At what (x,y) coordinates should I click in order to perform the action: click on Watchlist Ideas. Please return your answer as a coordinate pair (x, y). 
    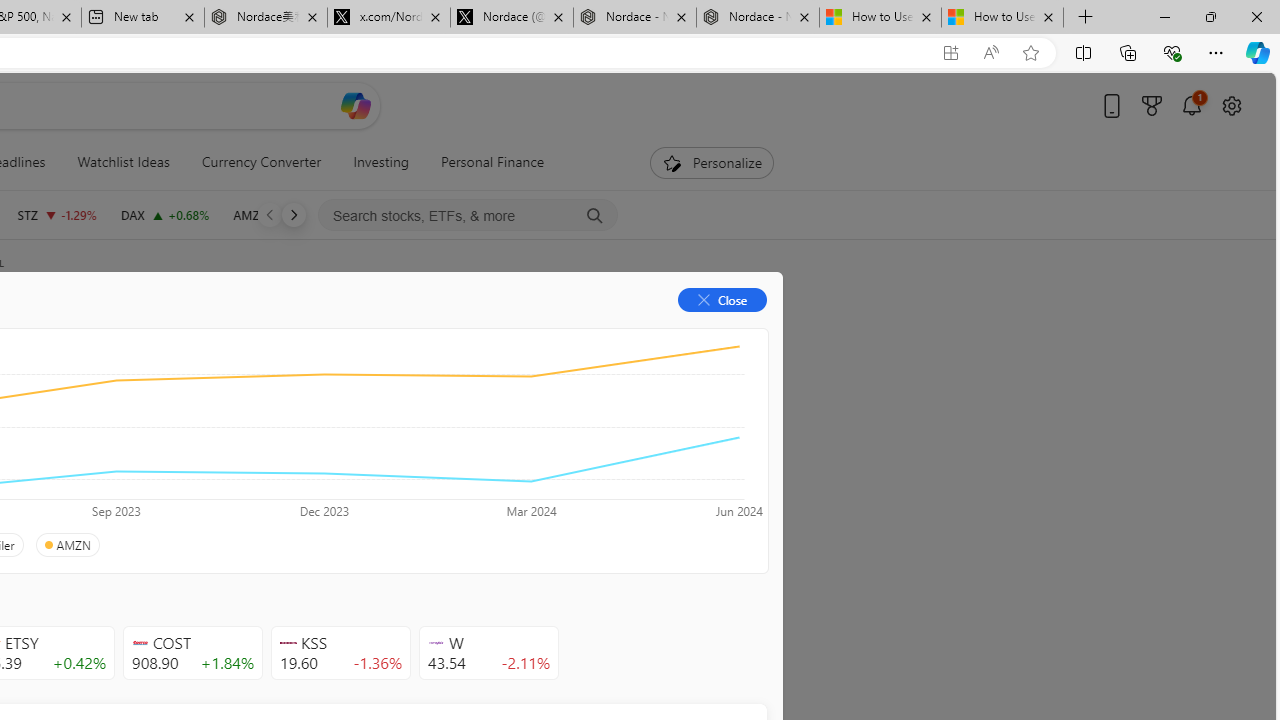
    Looking at the image, I should click on (123, 162).